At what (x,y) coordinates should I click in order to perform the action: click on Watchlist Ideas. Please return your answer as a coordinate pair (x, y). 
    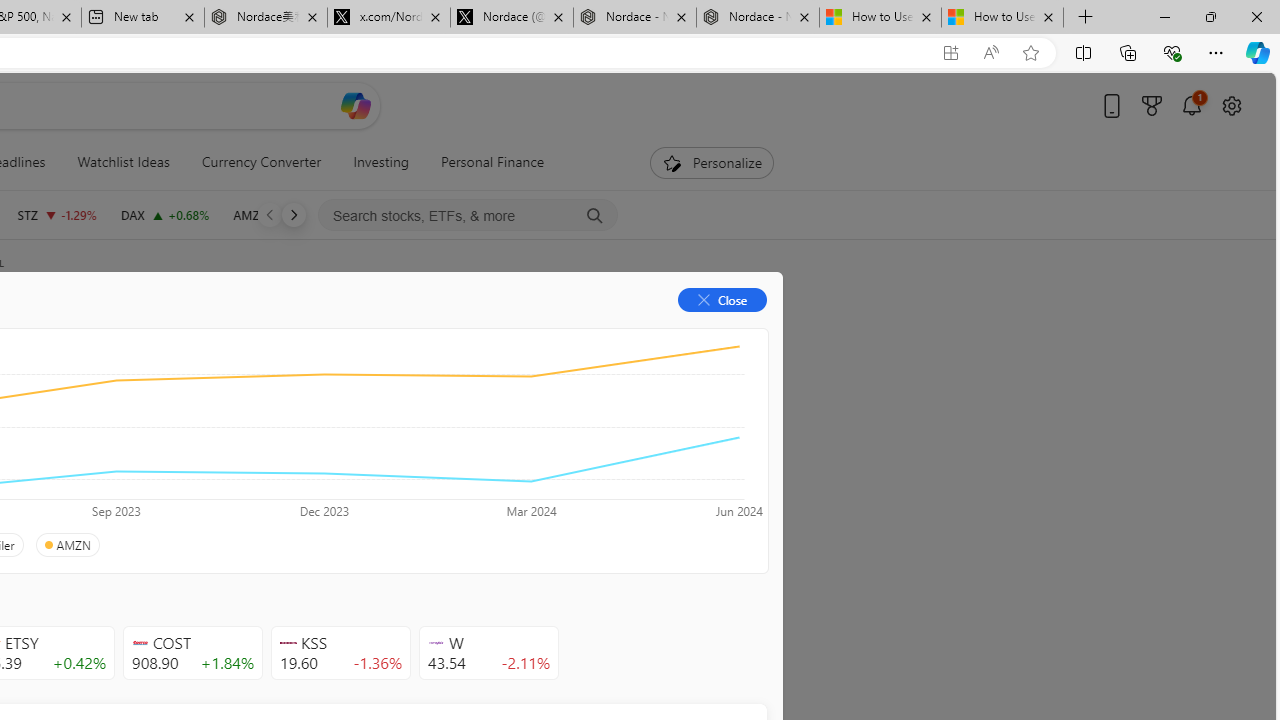
    Looking at the image, I should click on (123, 162).